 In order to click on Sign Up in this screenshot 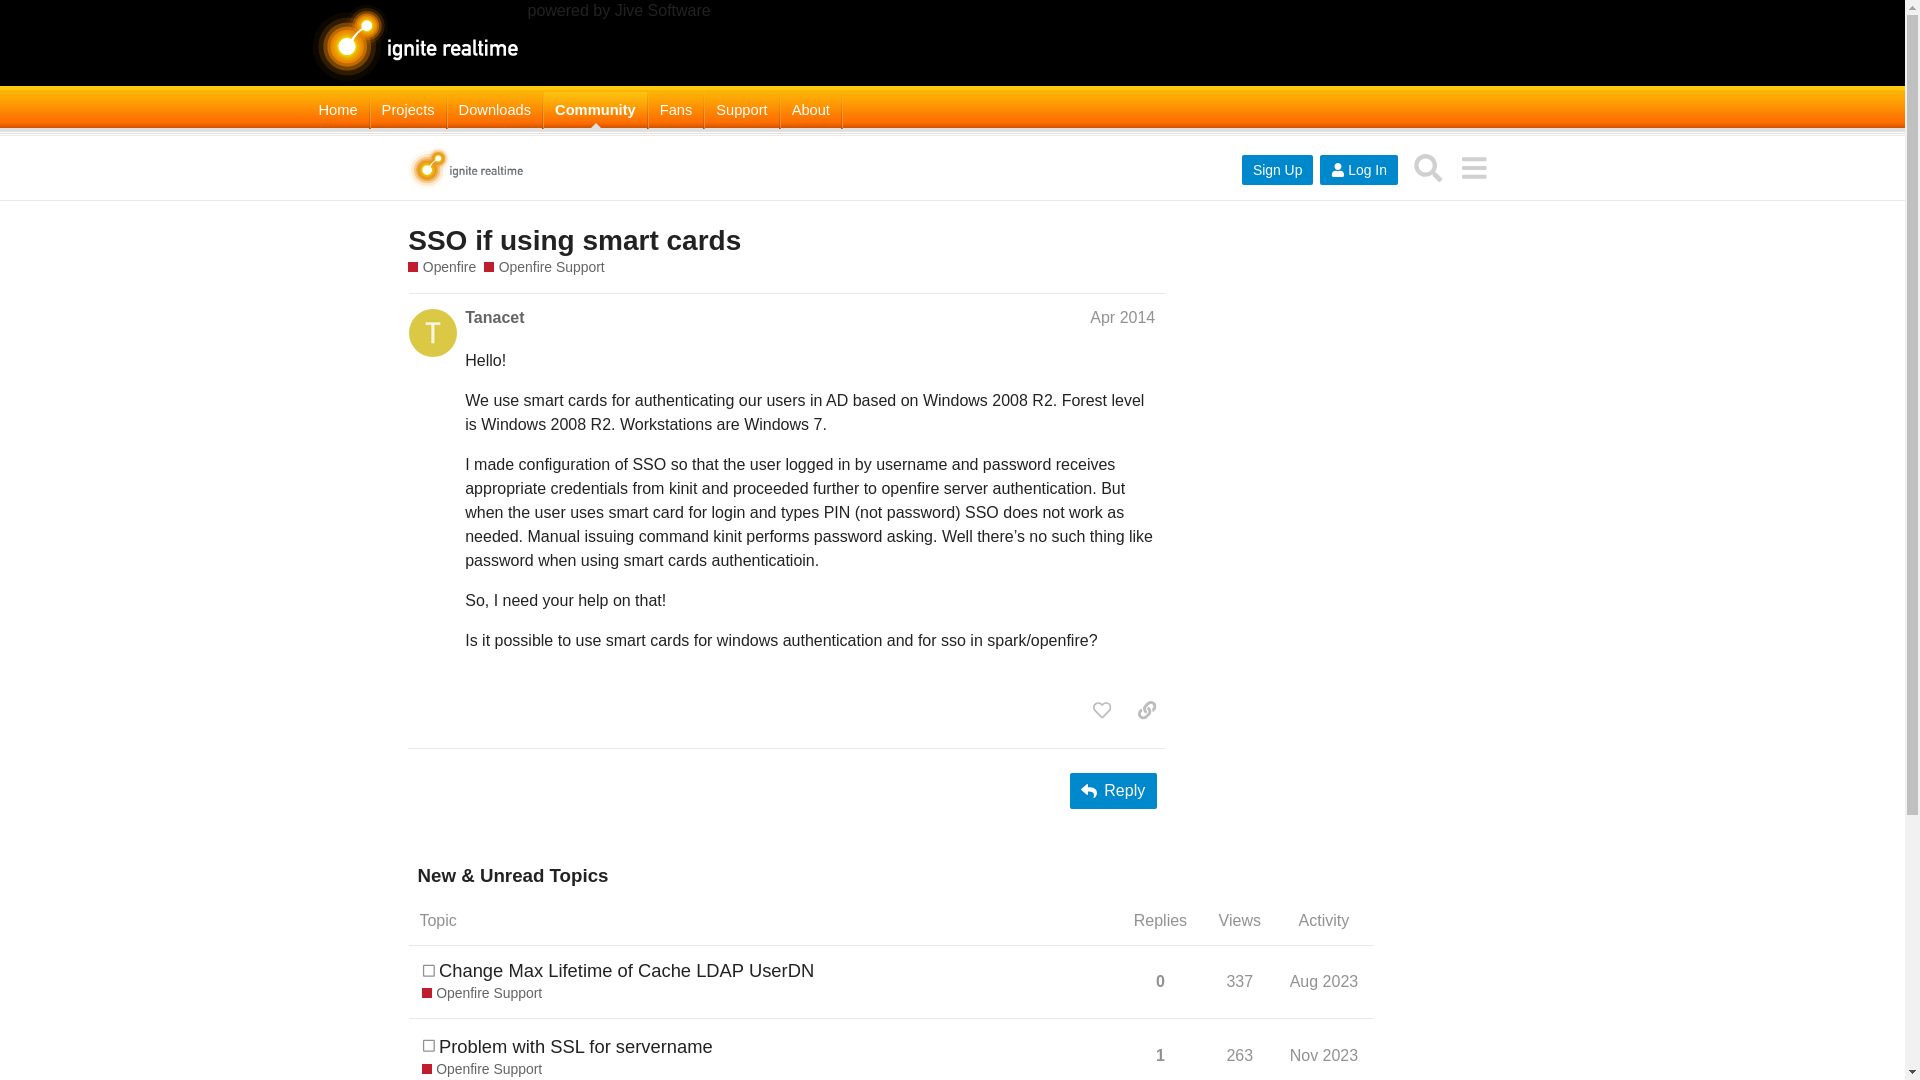, I will do `click(1278, 170)`.